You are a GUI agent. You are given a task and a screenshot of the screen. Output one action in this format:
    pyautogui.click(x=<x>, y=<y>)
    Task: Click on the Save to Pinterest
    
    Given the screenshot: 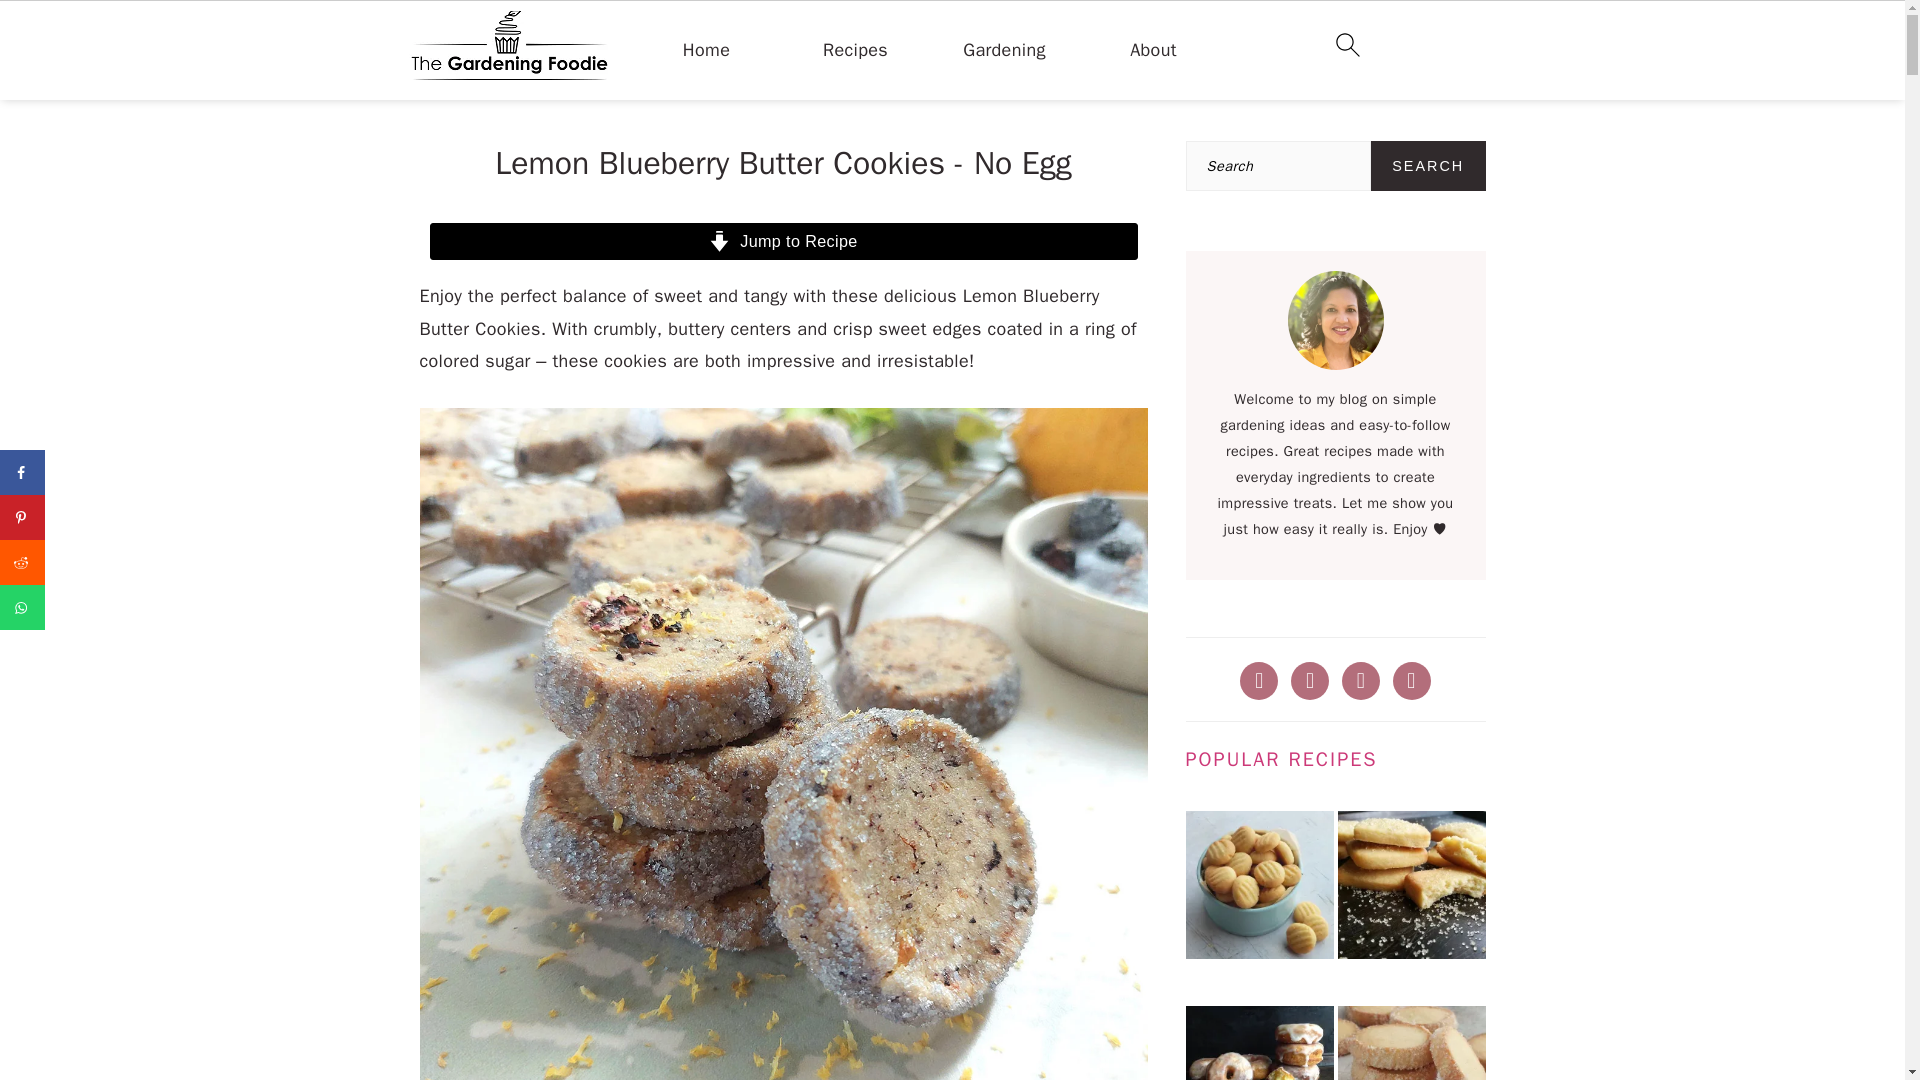 What is the action you would take?
    pyautogui.click(x=22, y=517)
    